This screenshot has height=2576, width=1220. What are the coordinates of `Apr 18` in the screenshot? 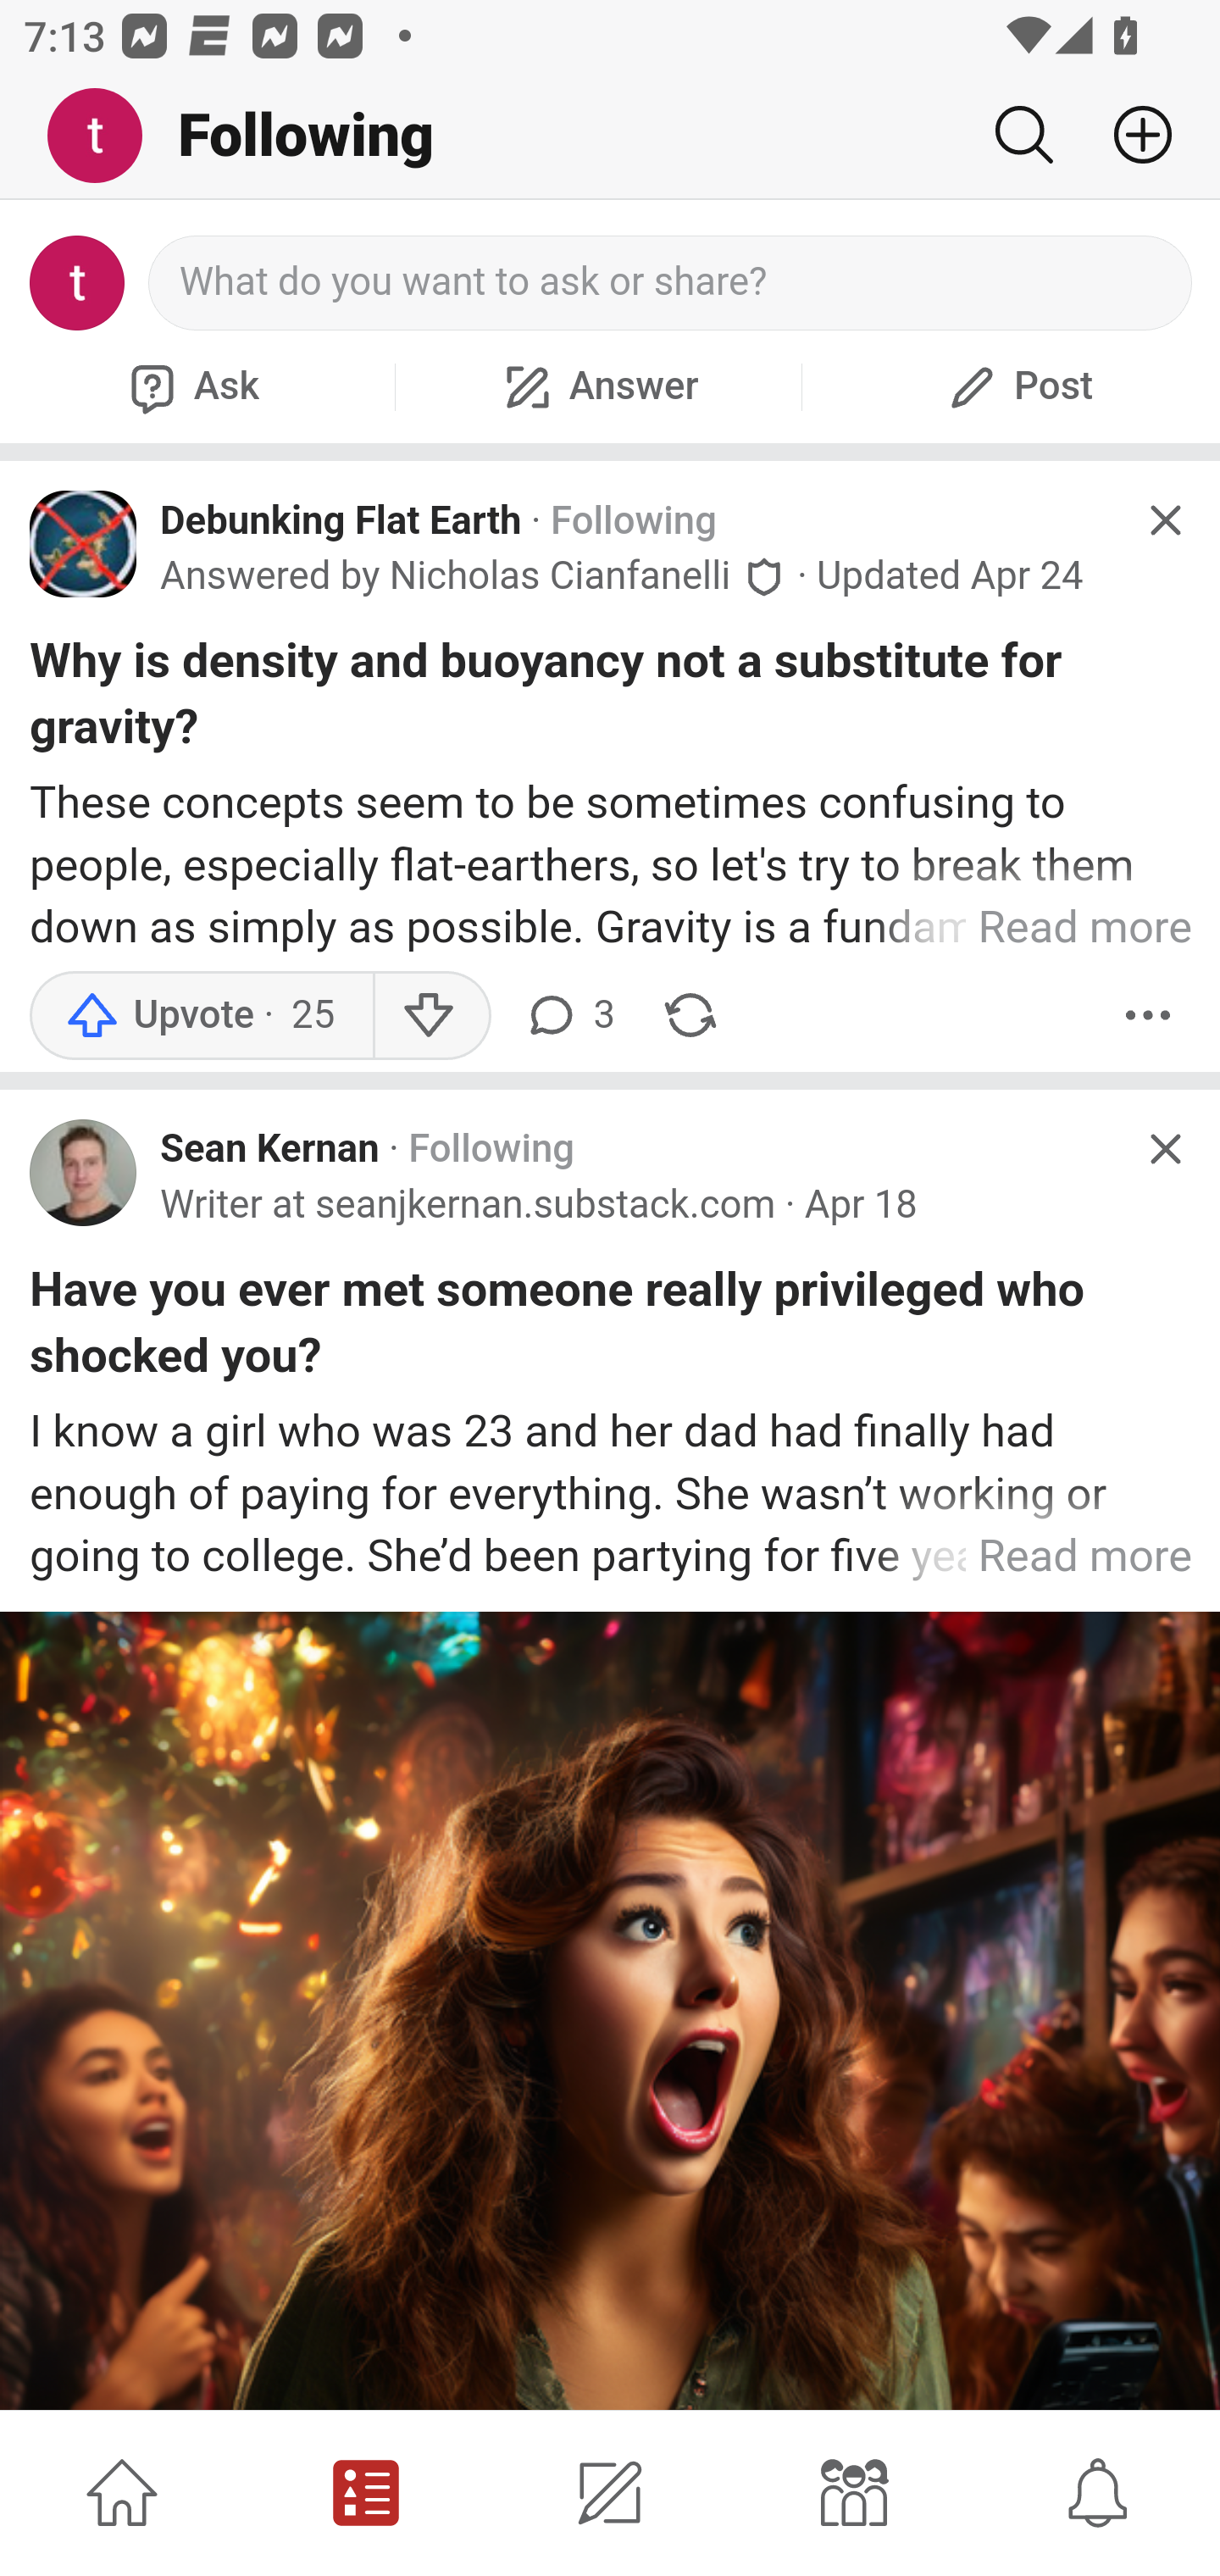 It's located at (861, 1205).